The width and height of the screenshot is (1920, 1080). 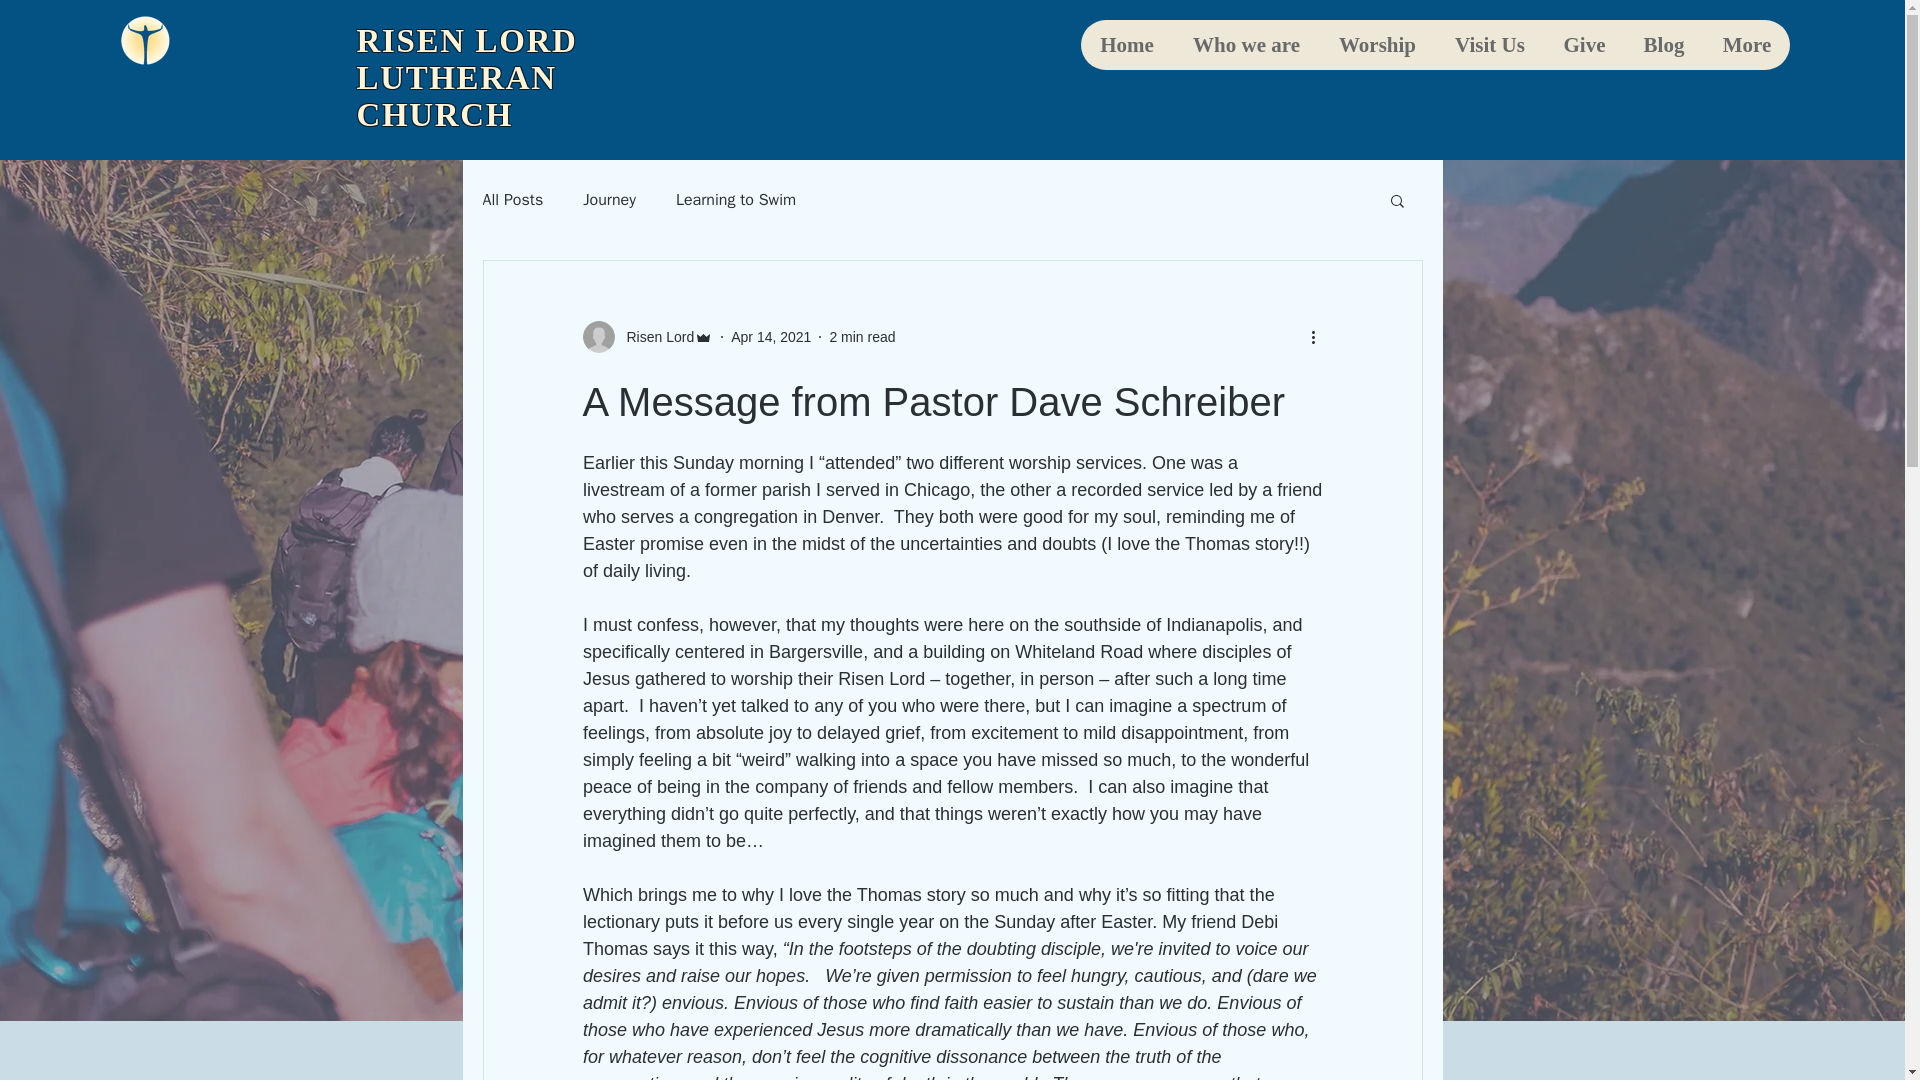 What do you see at coordinates (862, 336) in the screenshot?
I see `2 min read` at bounding box center [862, 336].